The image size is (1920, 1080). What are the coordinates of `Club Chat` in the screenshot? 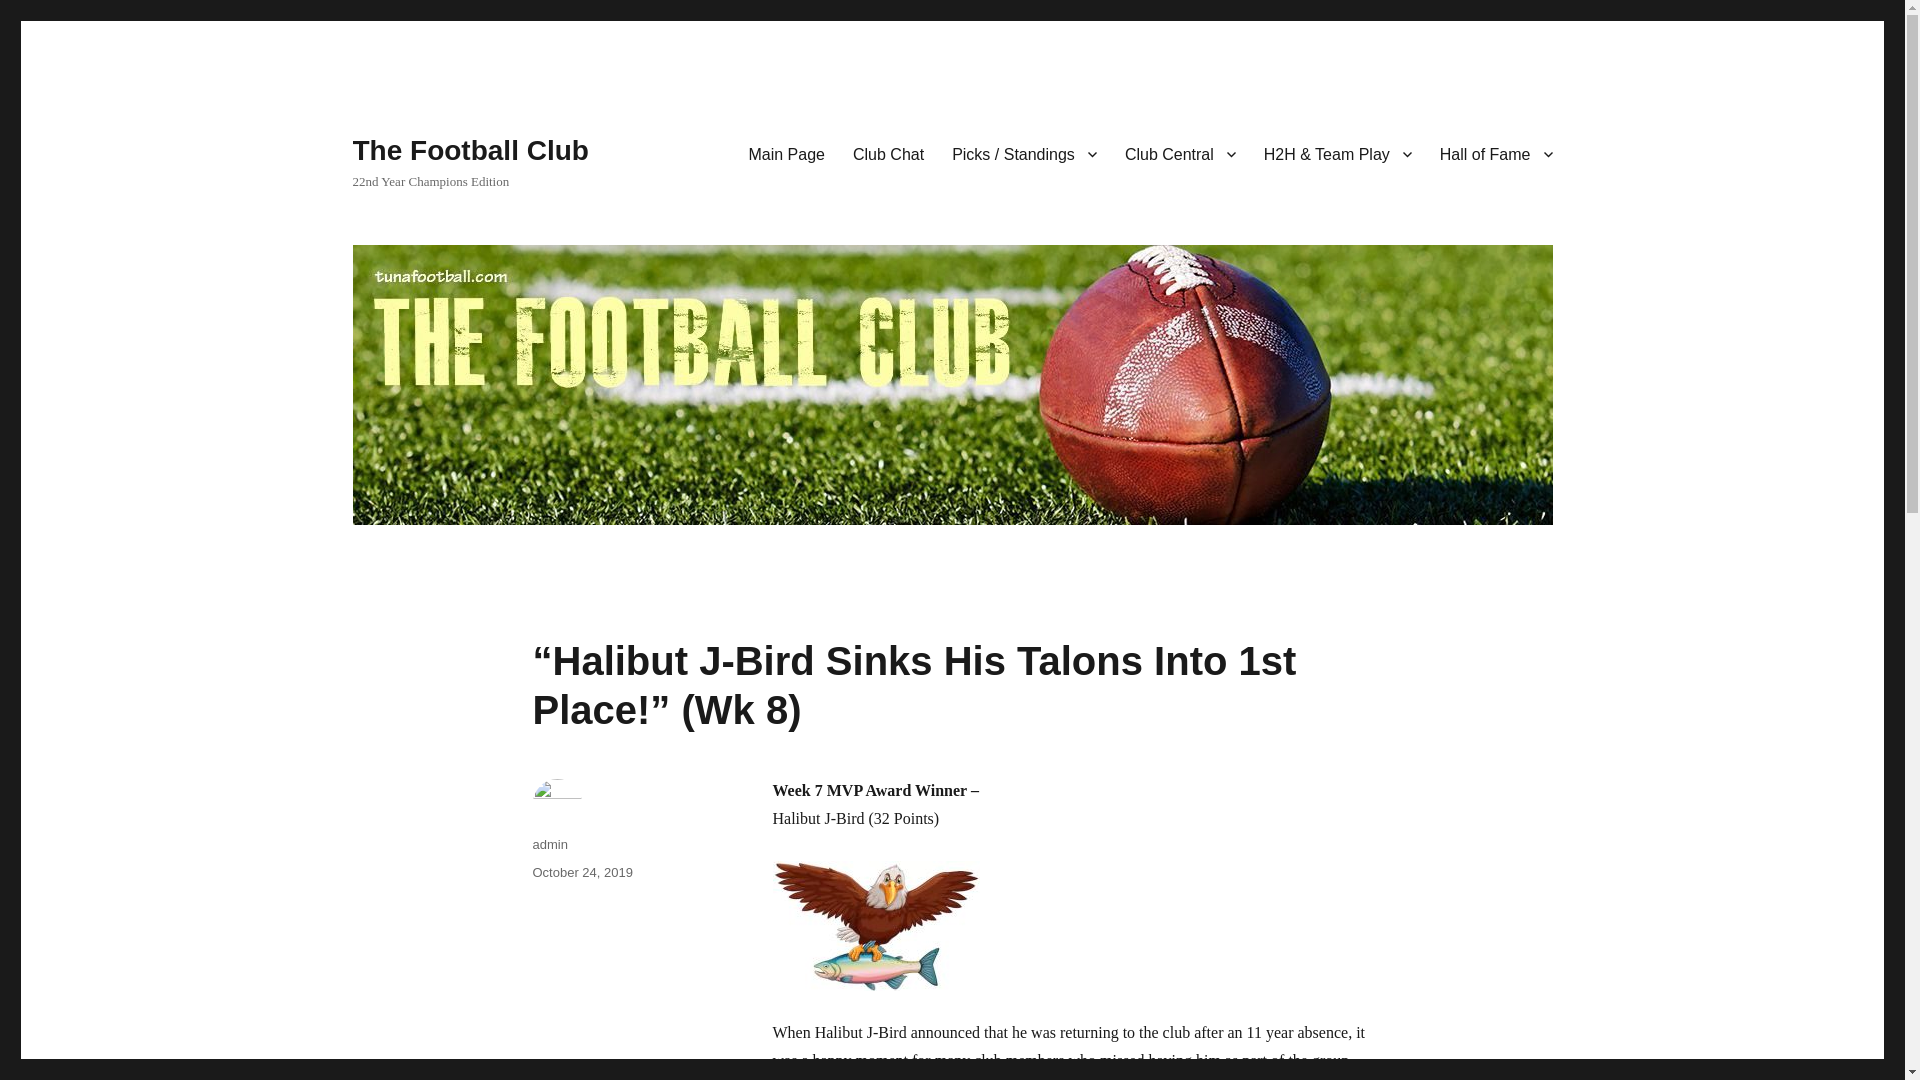 It's located at (888, 153).